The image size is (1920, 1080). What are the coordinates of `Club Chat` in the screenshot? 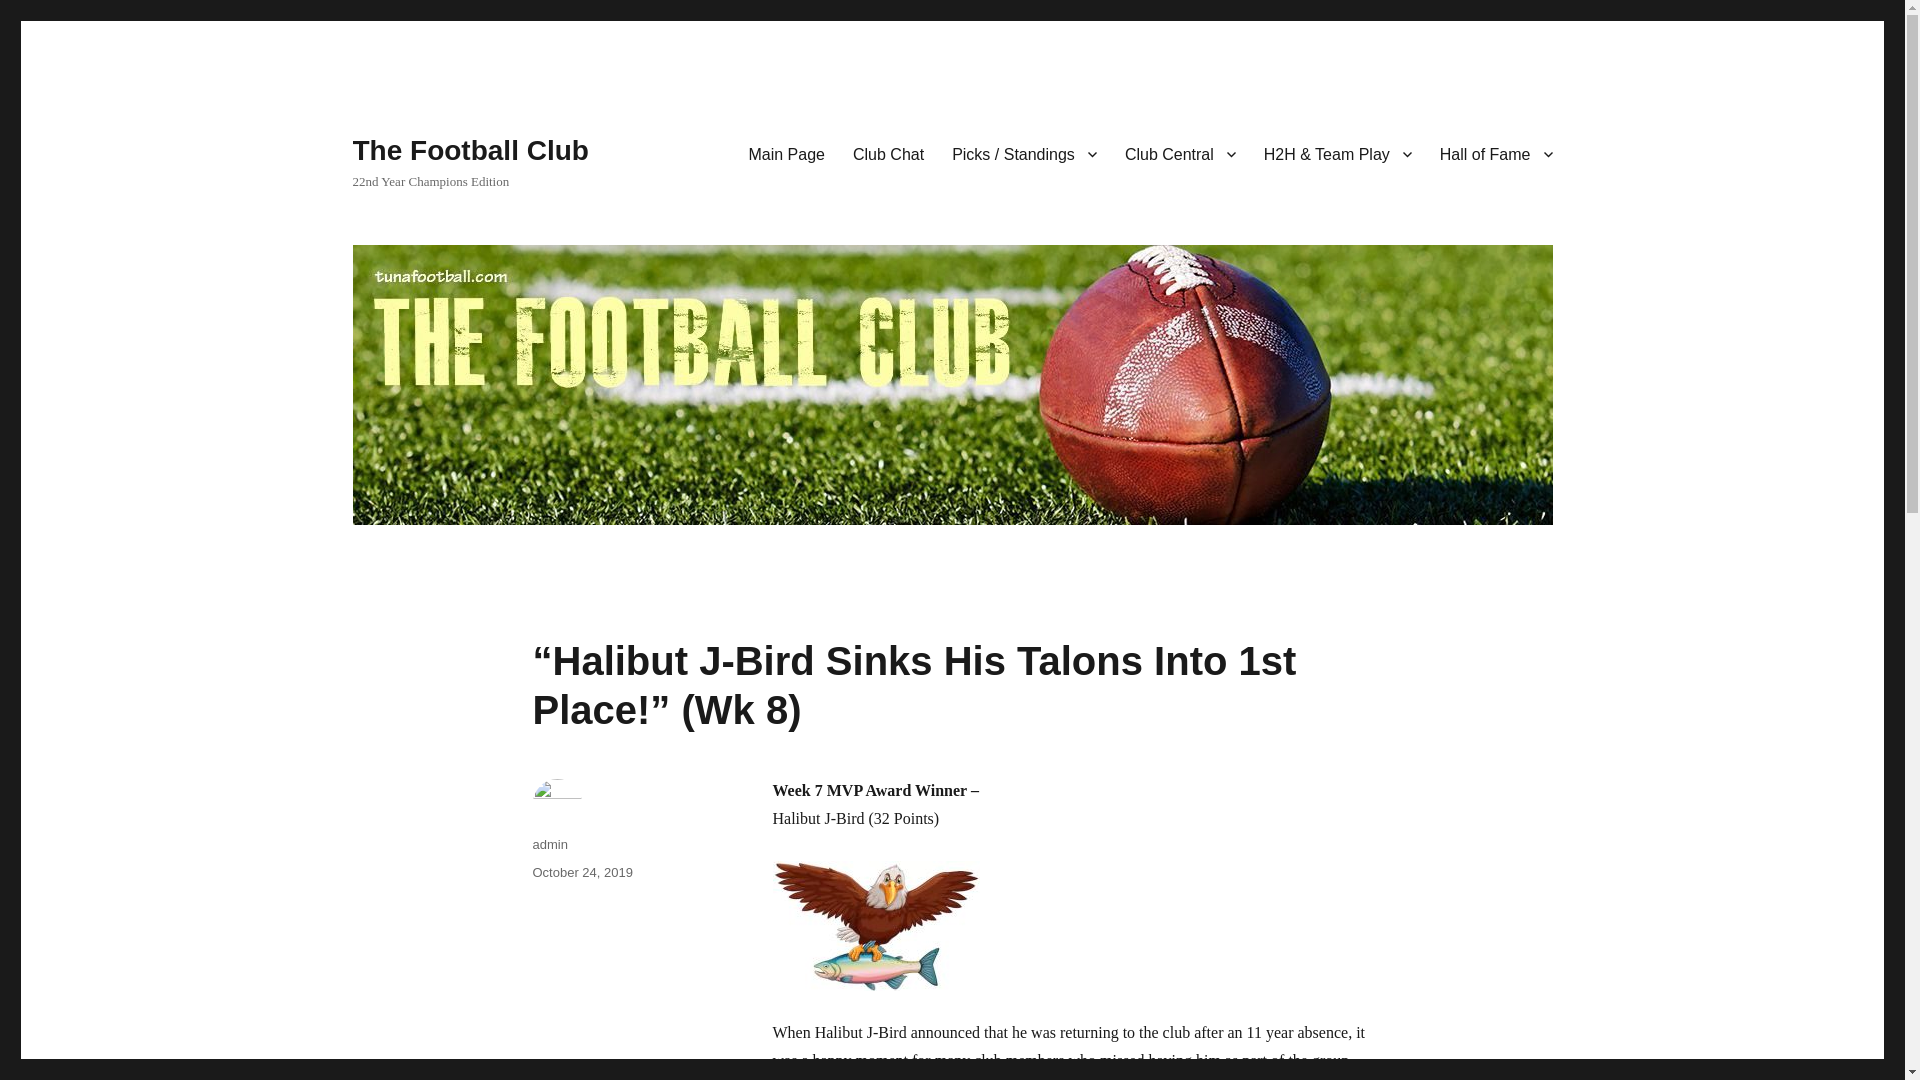 It's located at (888, 153).